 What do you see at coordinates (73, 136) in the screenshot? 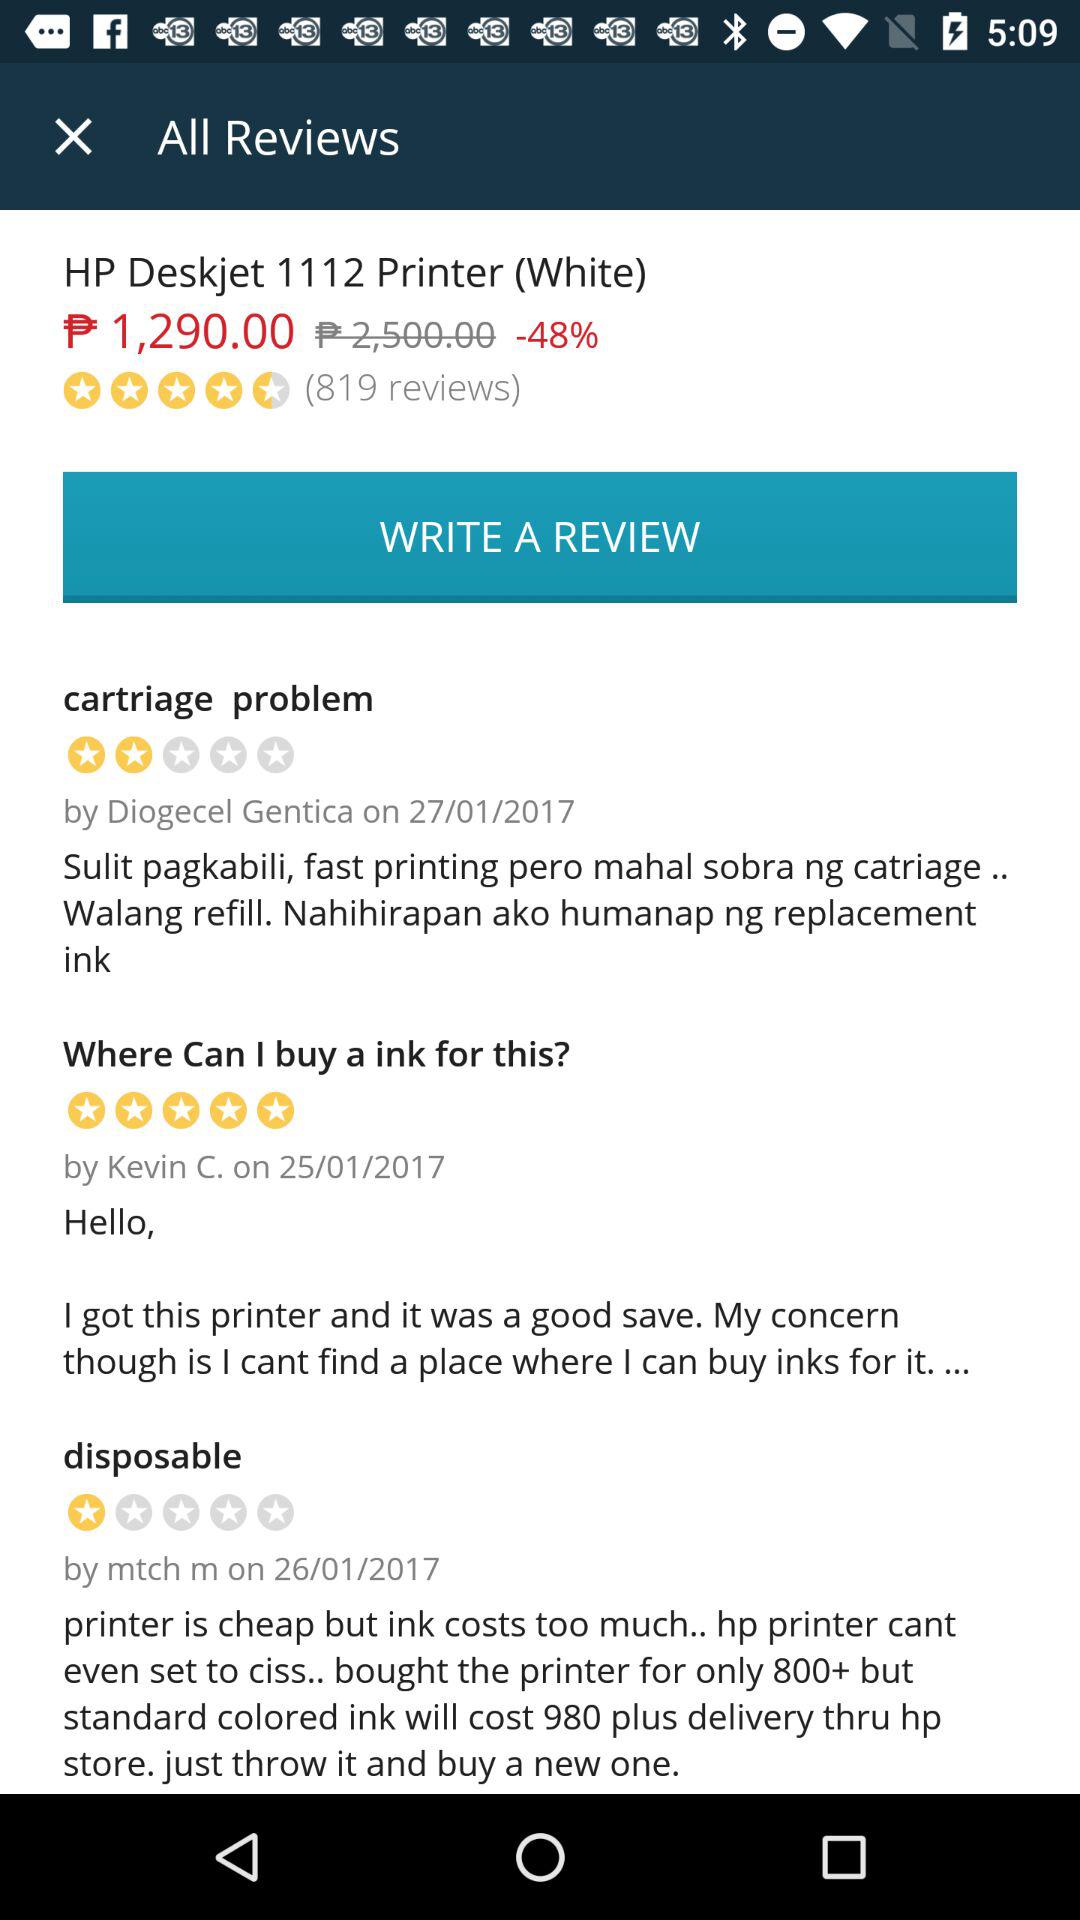
I see `turn on icon next to the all reviews` at bounding box center [73, 136].